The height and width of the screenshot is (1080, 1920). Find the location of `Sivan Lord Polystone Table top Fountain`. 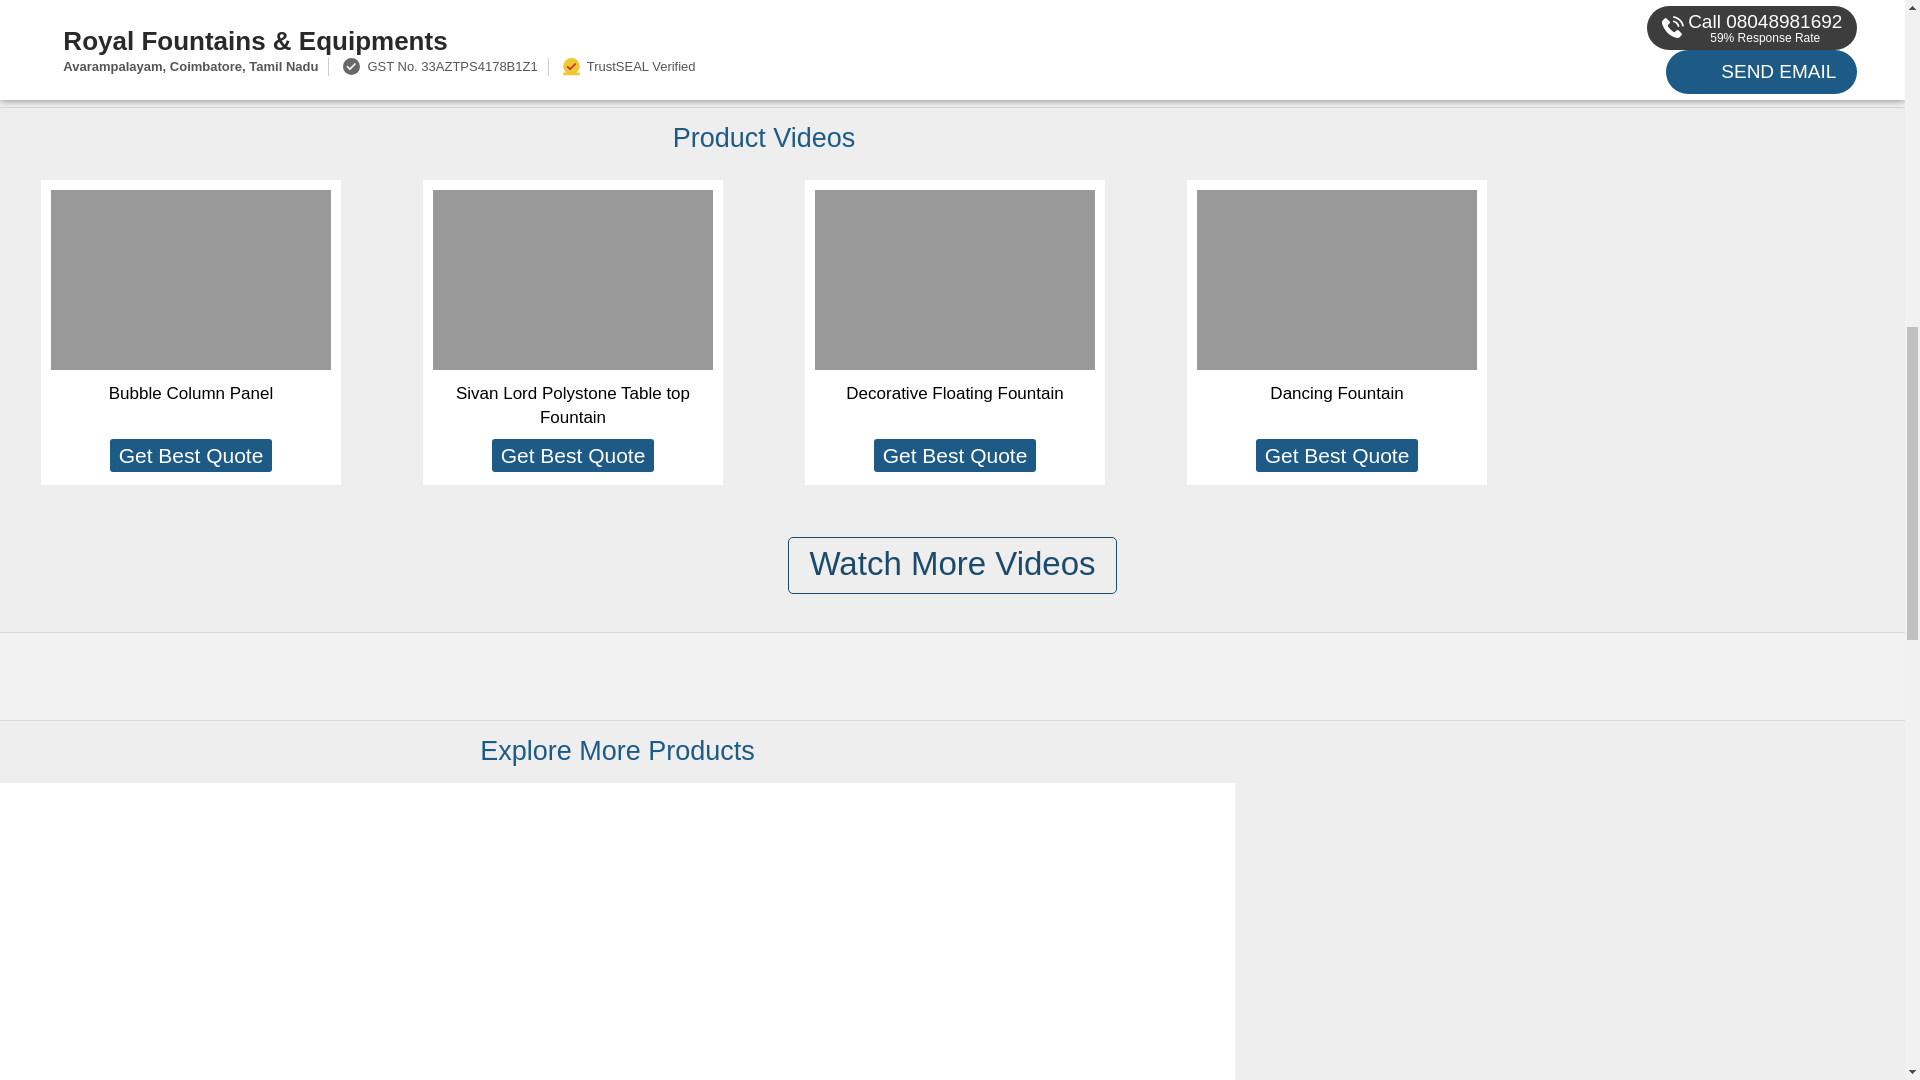

Sivan Lord Polystone Table top Fountain is located at coordinates (572, 405).